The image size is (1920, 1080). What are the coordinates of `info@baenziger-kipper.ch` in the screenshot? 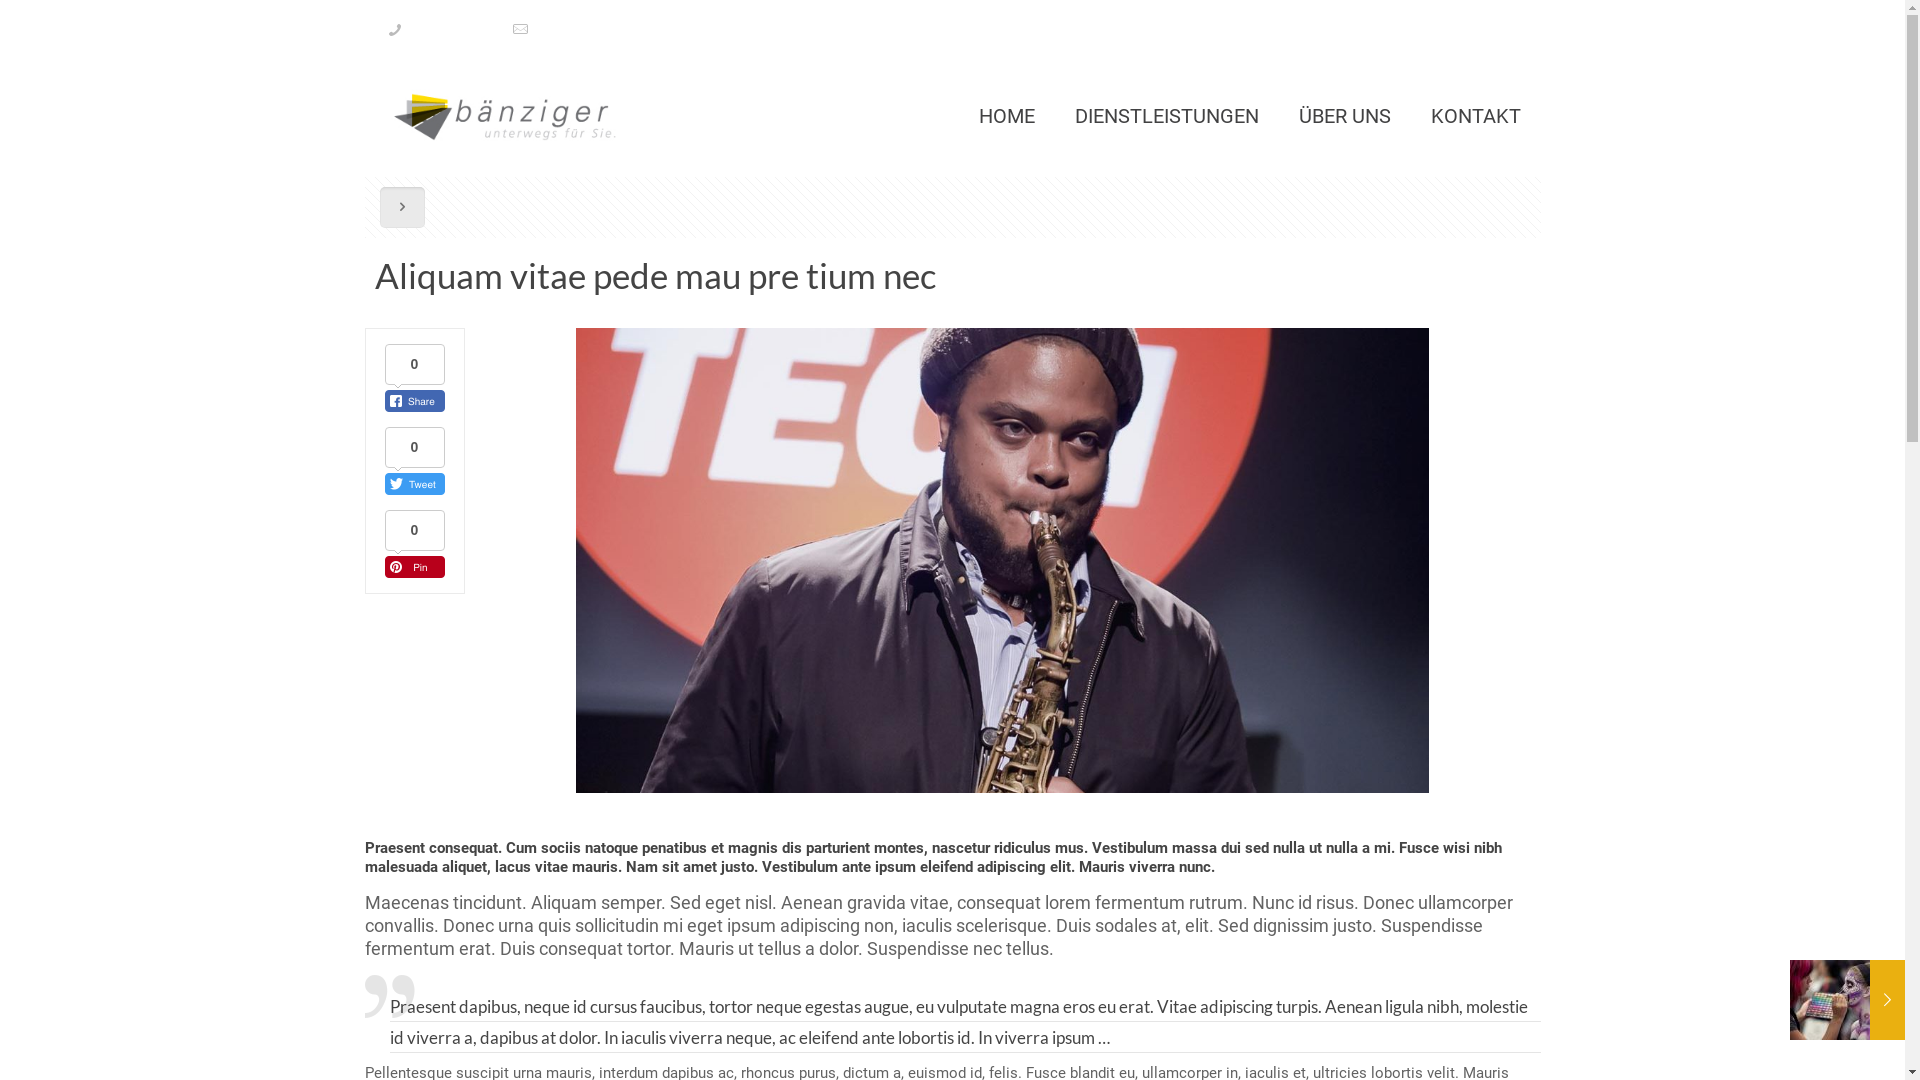 It's located at (616, 30).